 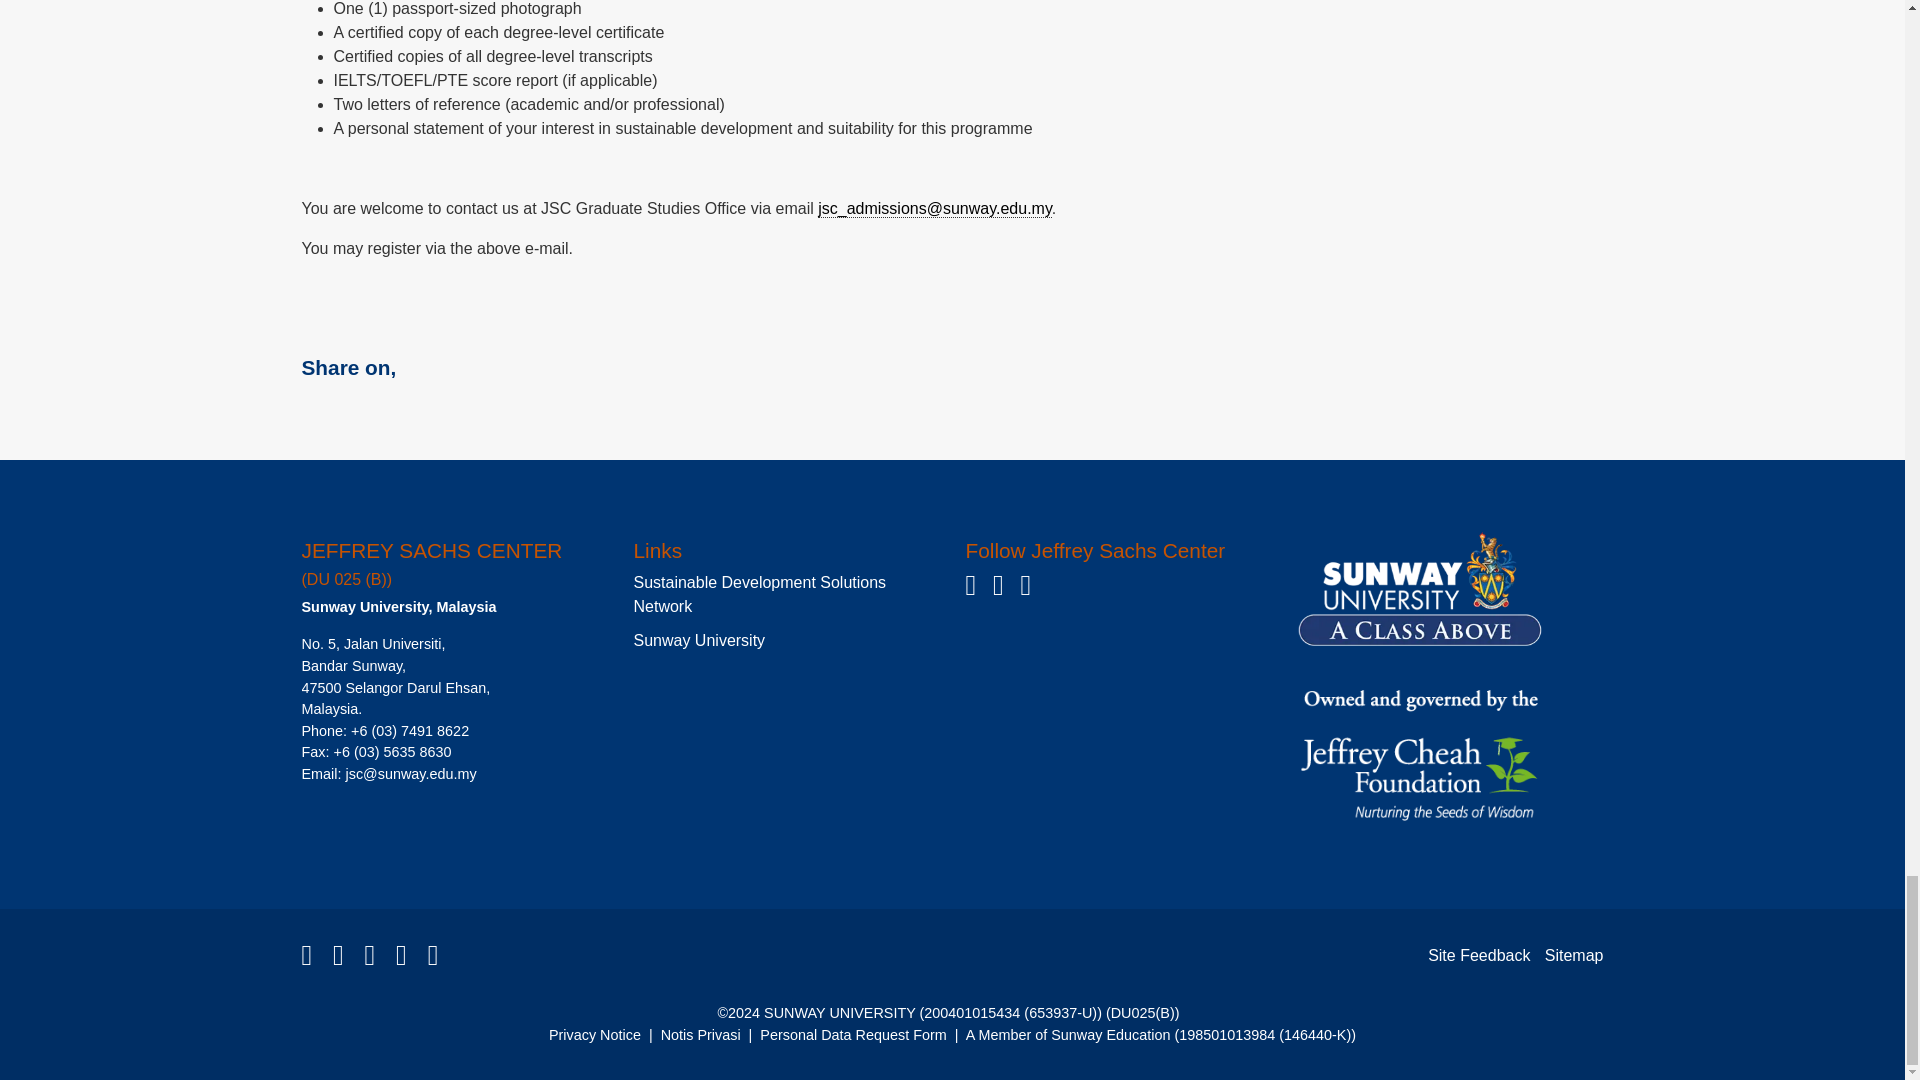 What do you see at coordinates (469, 407) in the screenshot?
I see `Share to Email` at bounding box center [469, 407].